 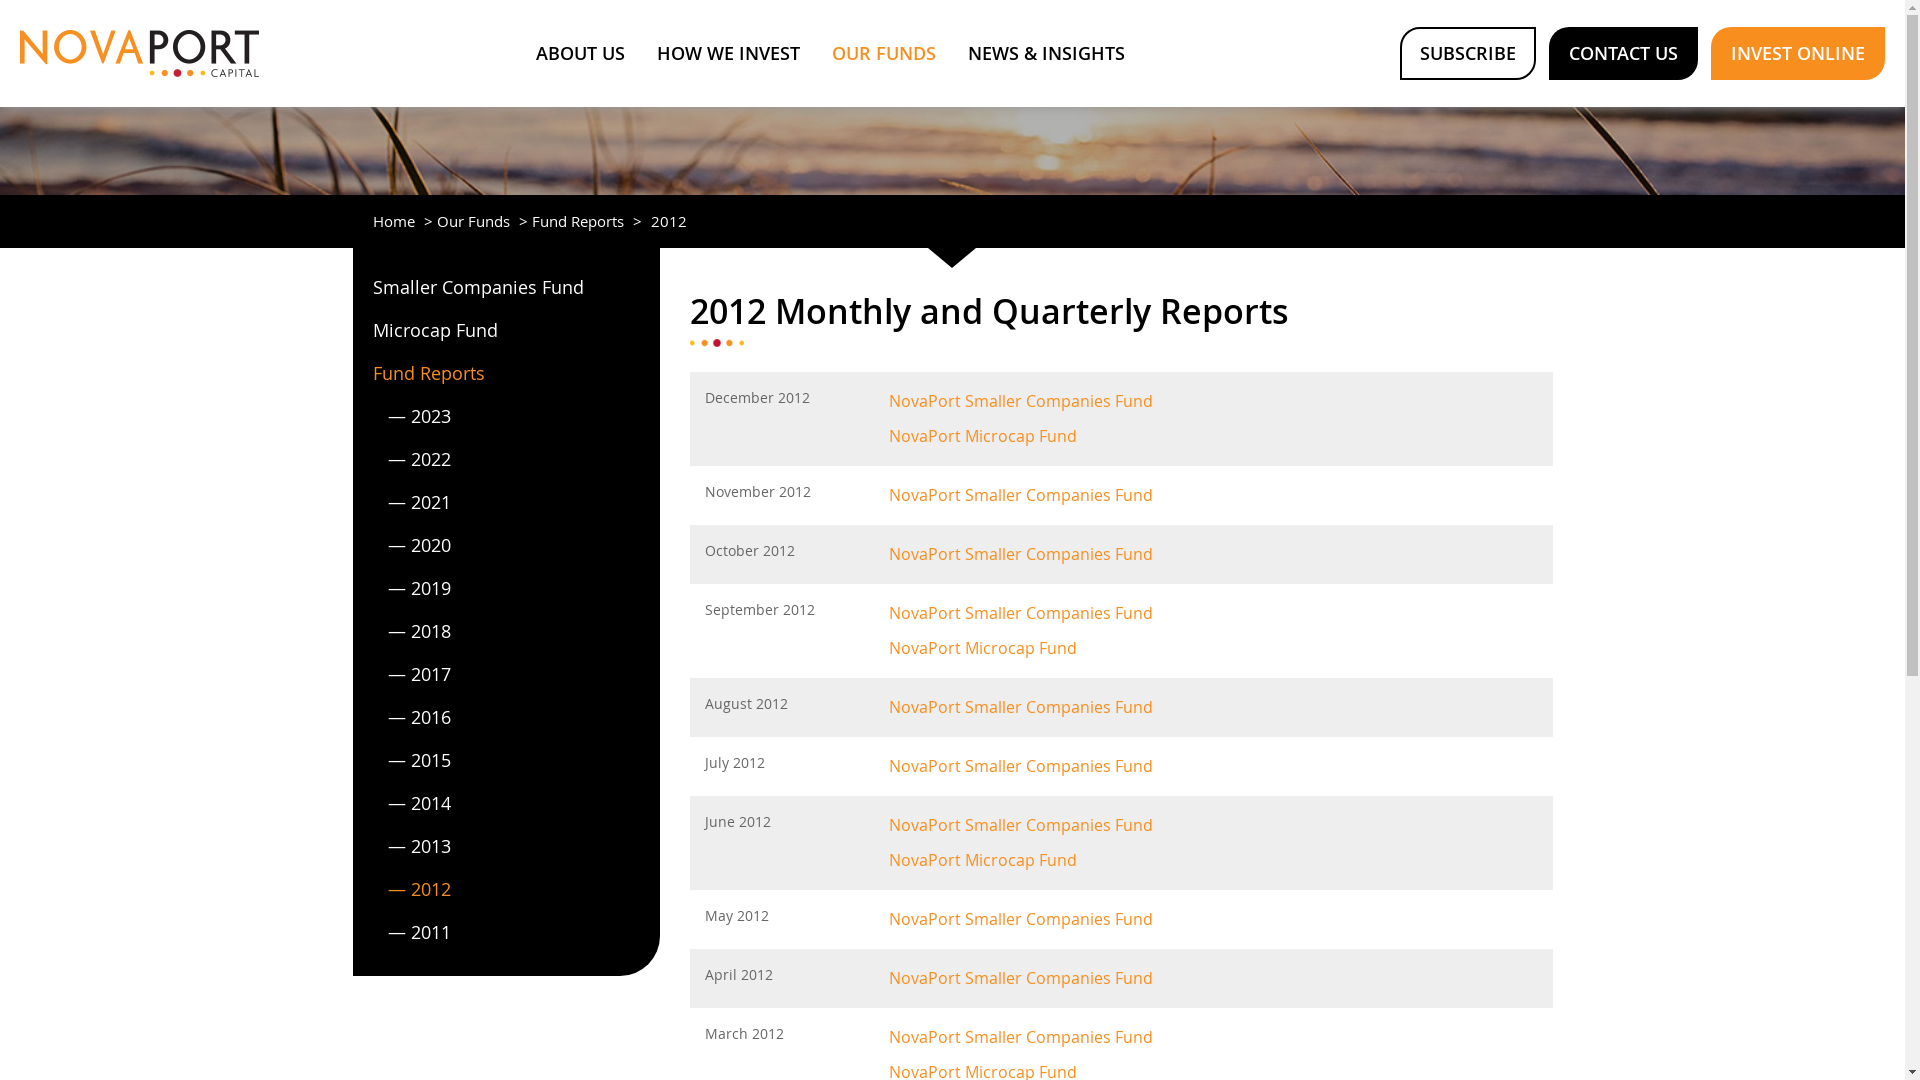 What do you see at coordinates (1021, 612) in the screenshot?
I see `NovaPort Smaller Companies Fund` at bounding box center [1021, 612].